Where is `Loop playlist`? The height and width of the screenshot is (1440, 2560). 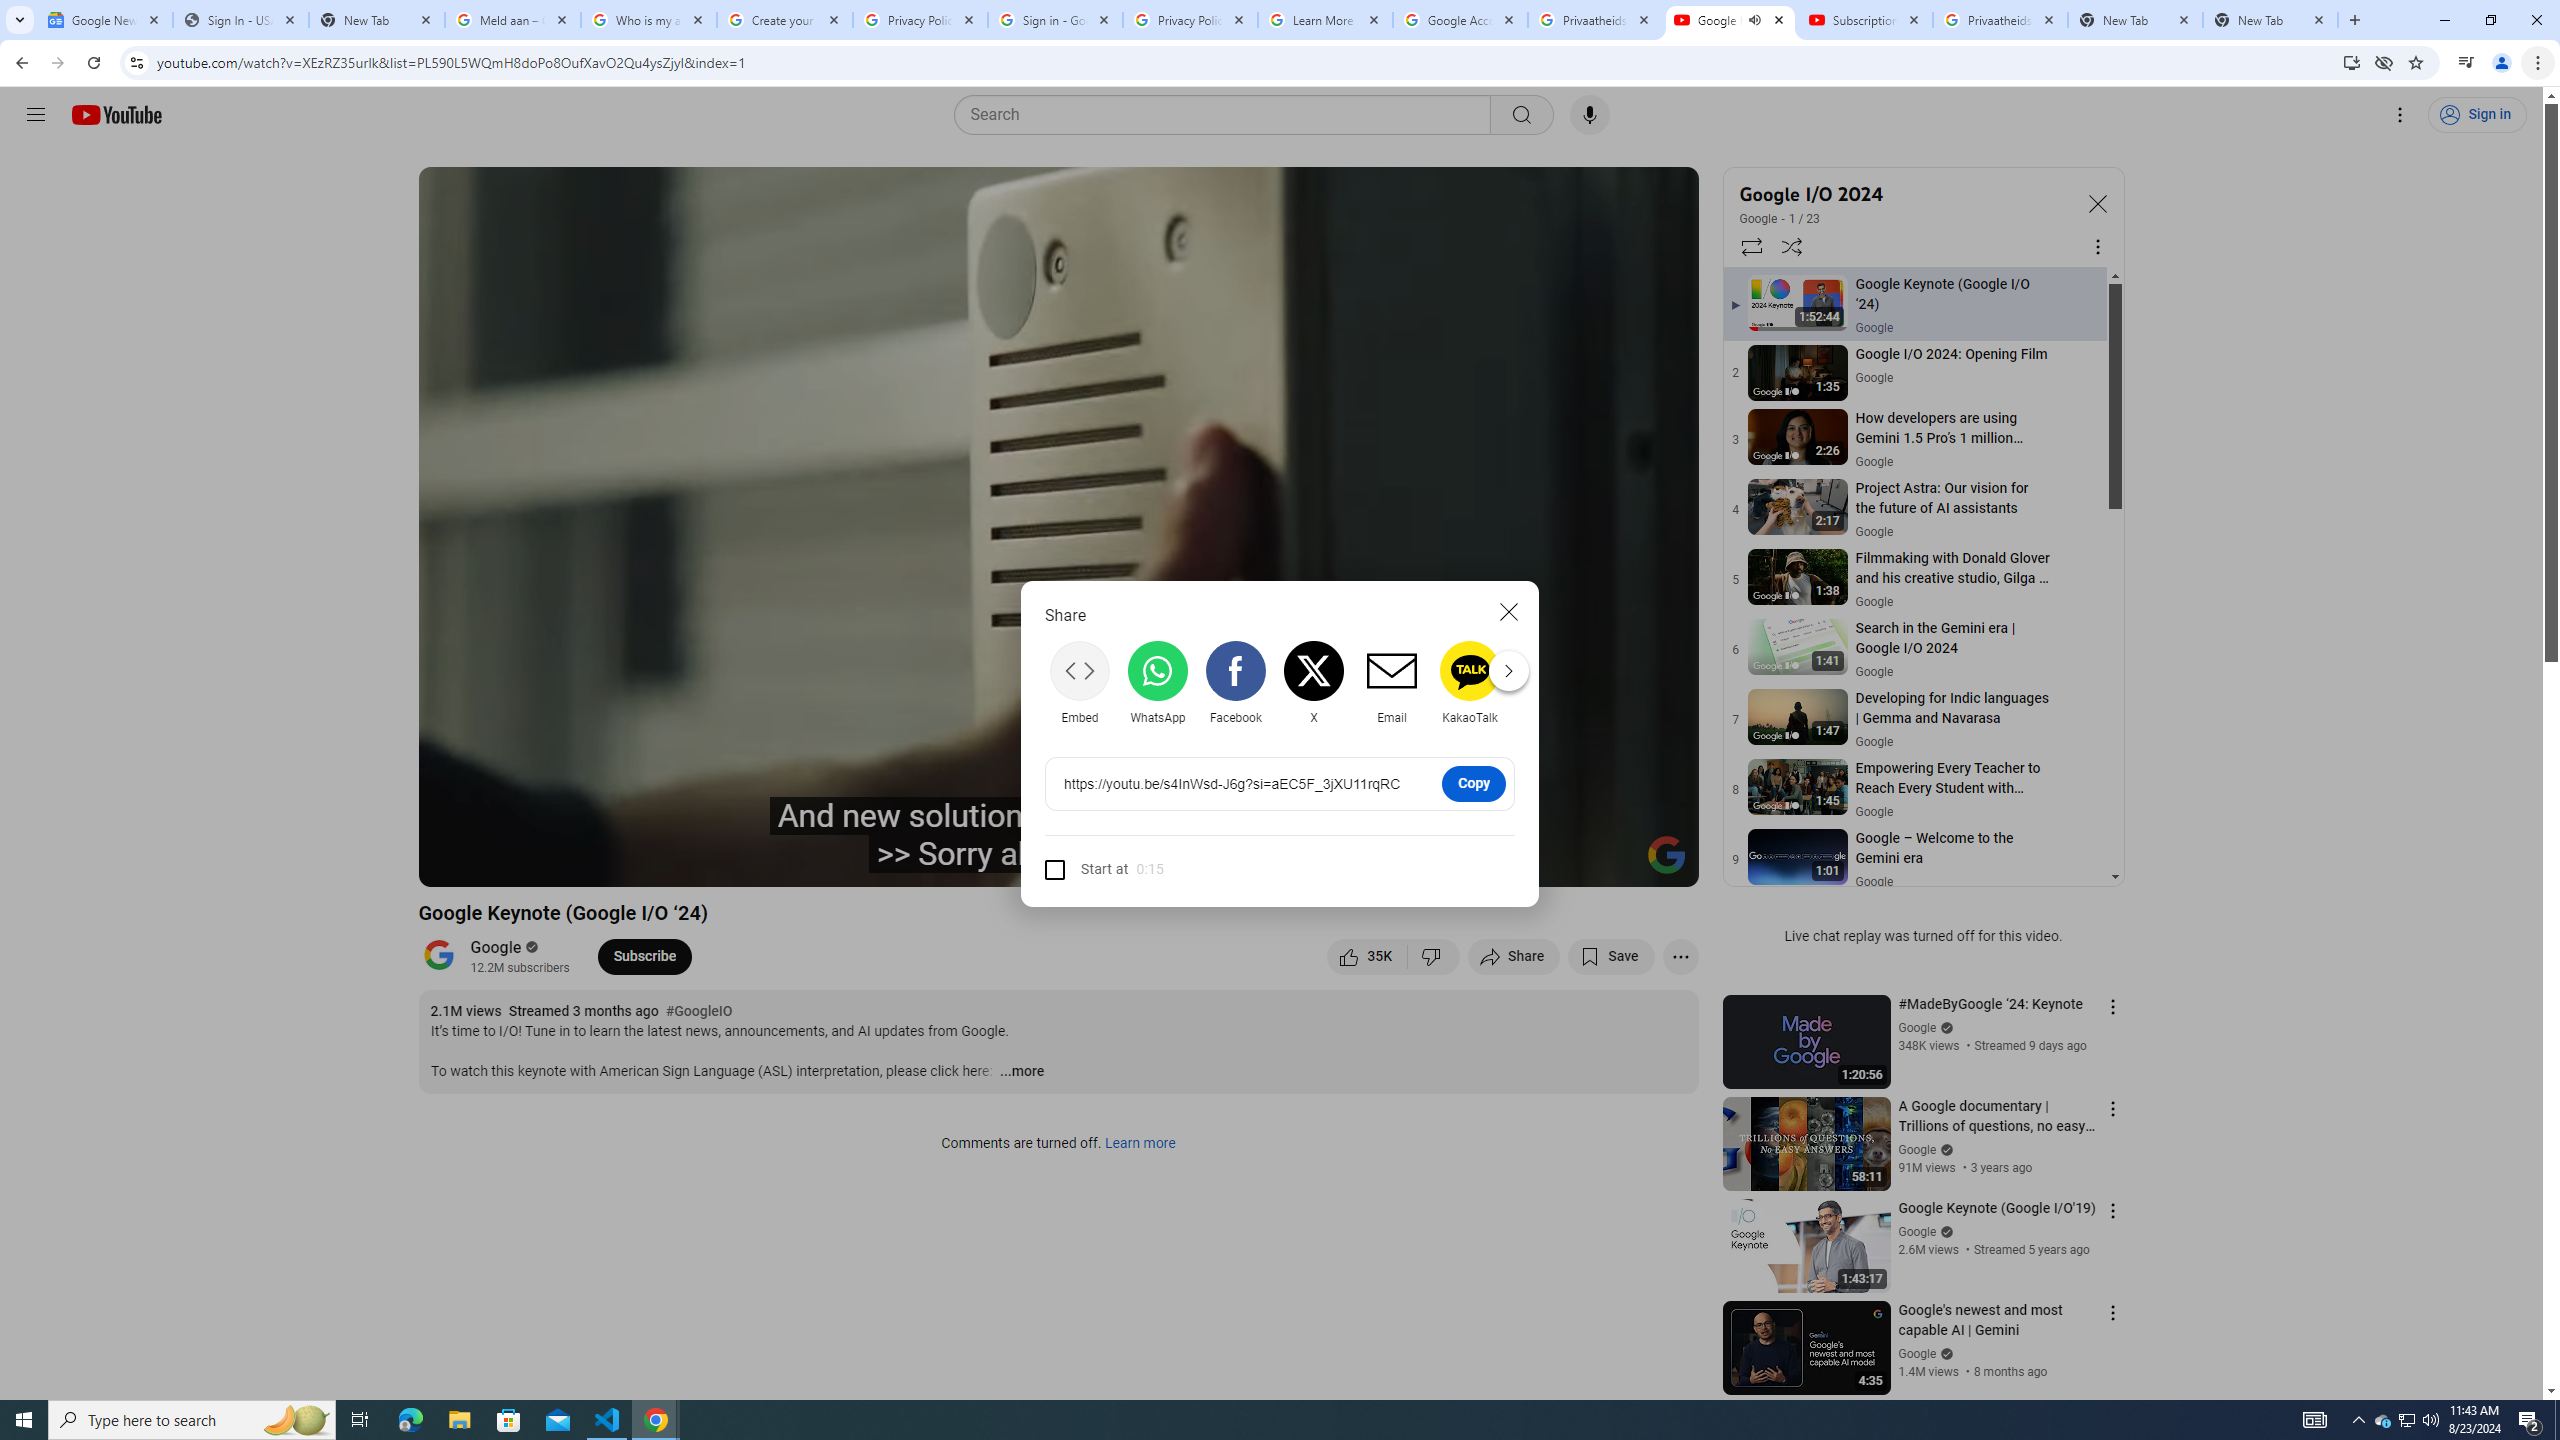 Loop playlist is located at coordinates (1750, 246).